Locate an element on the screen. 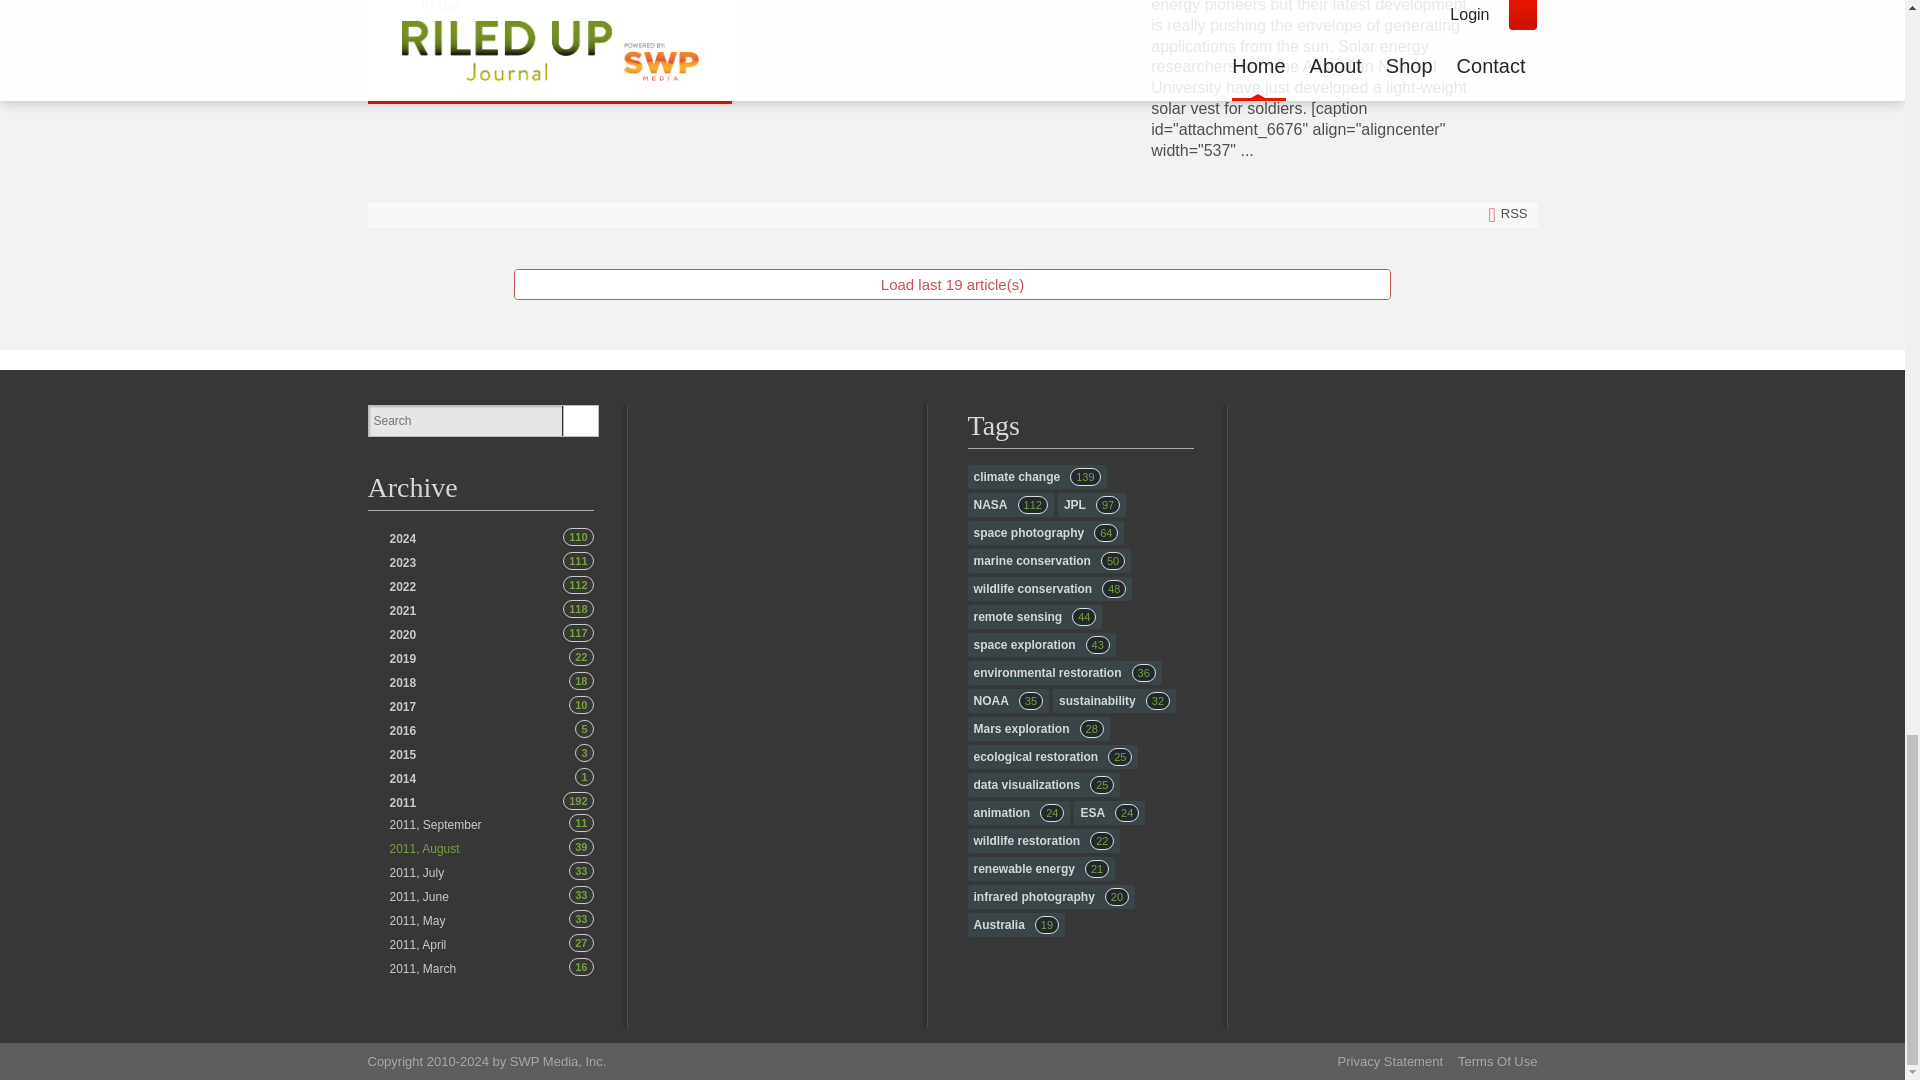 Image resolution: width=1920 pixels, height=1080 pixels. 2024 is located at coordinates (402, 539).